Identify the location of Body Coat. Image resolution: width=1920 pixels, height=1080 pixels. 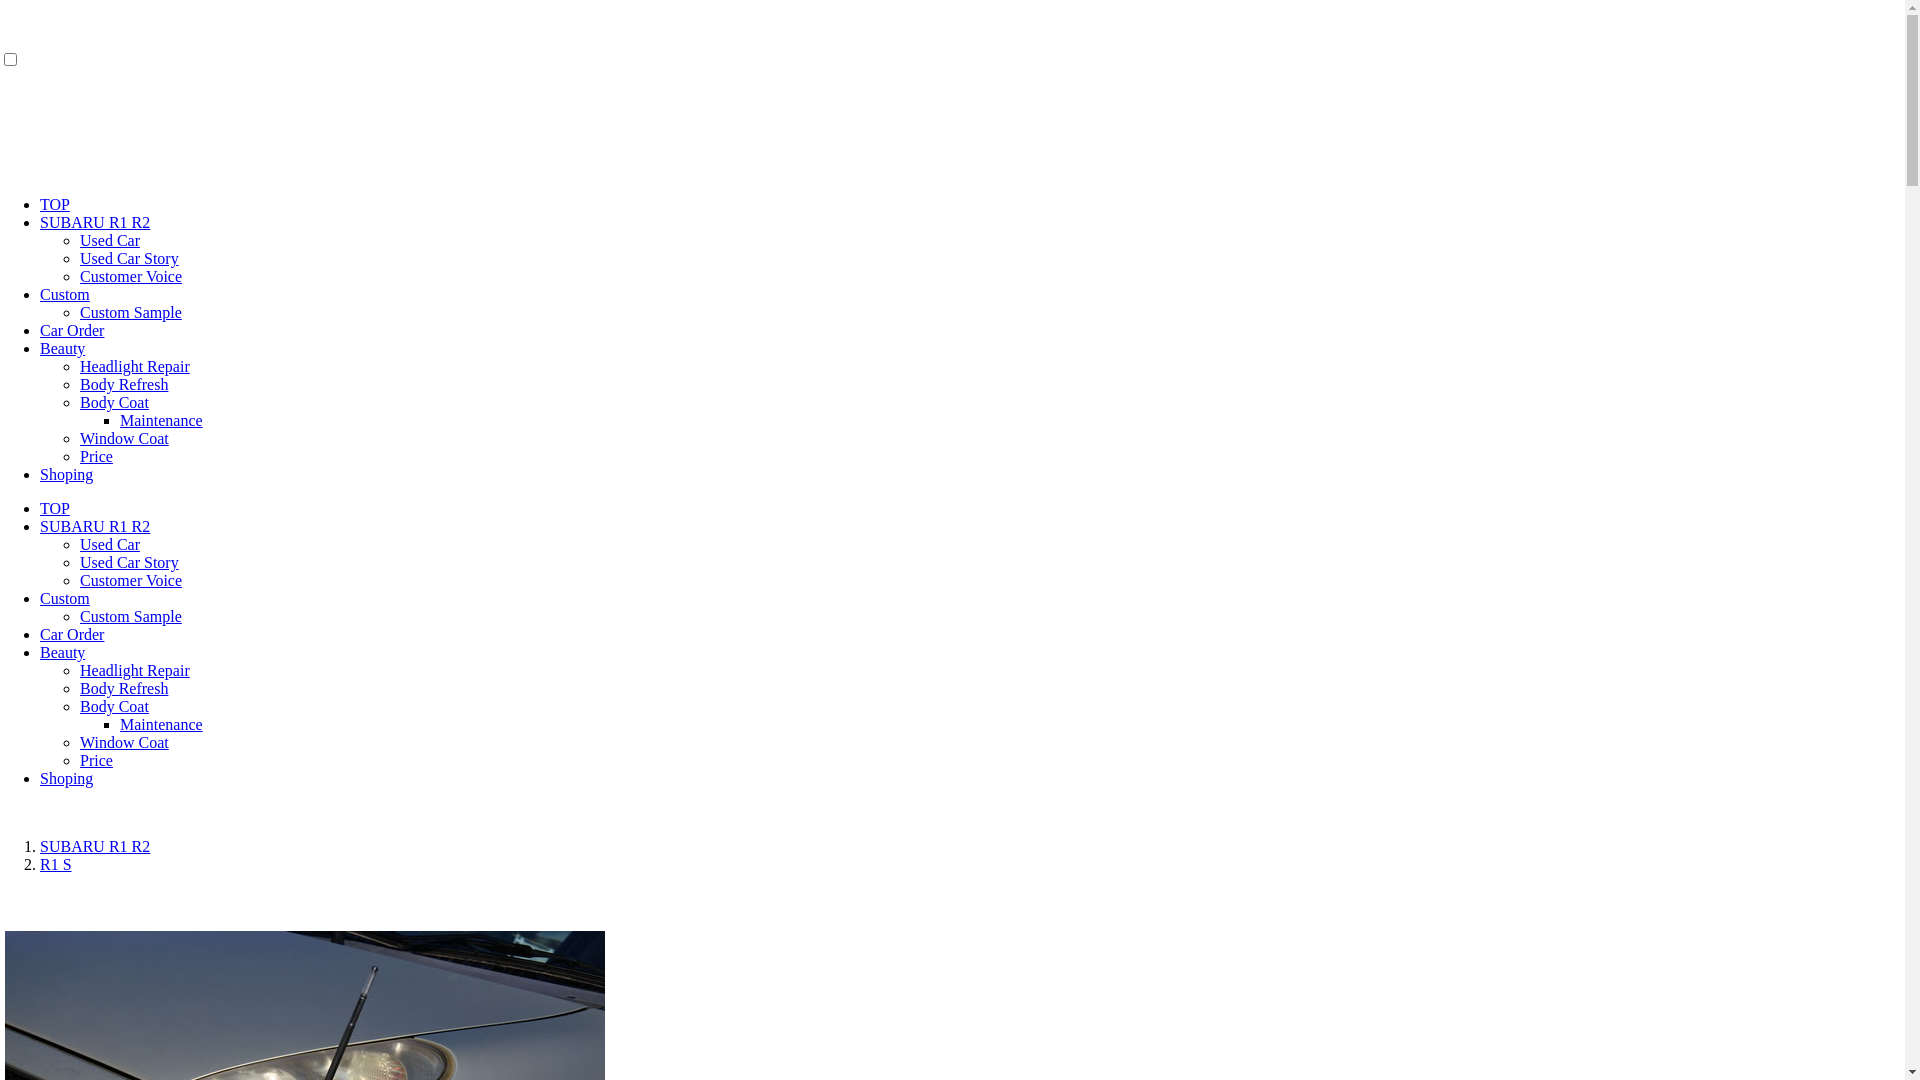
(114, 706).